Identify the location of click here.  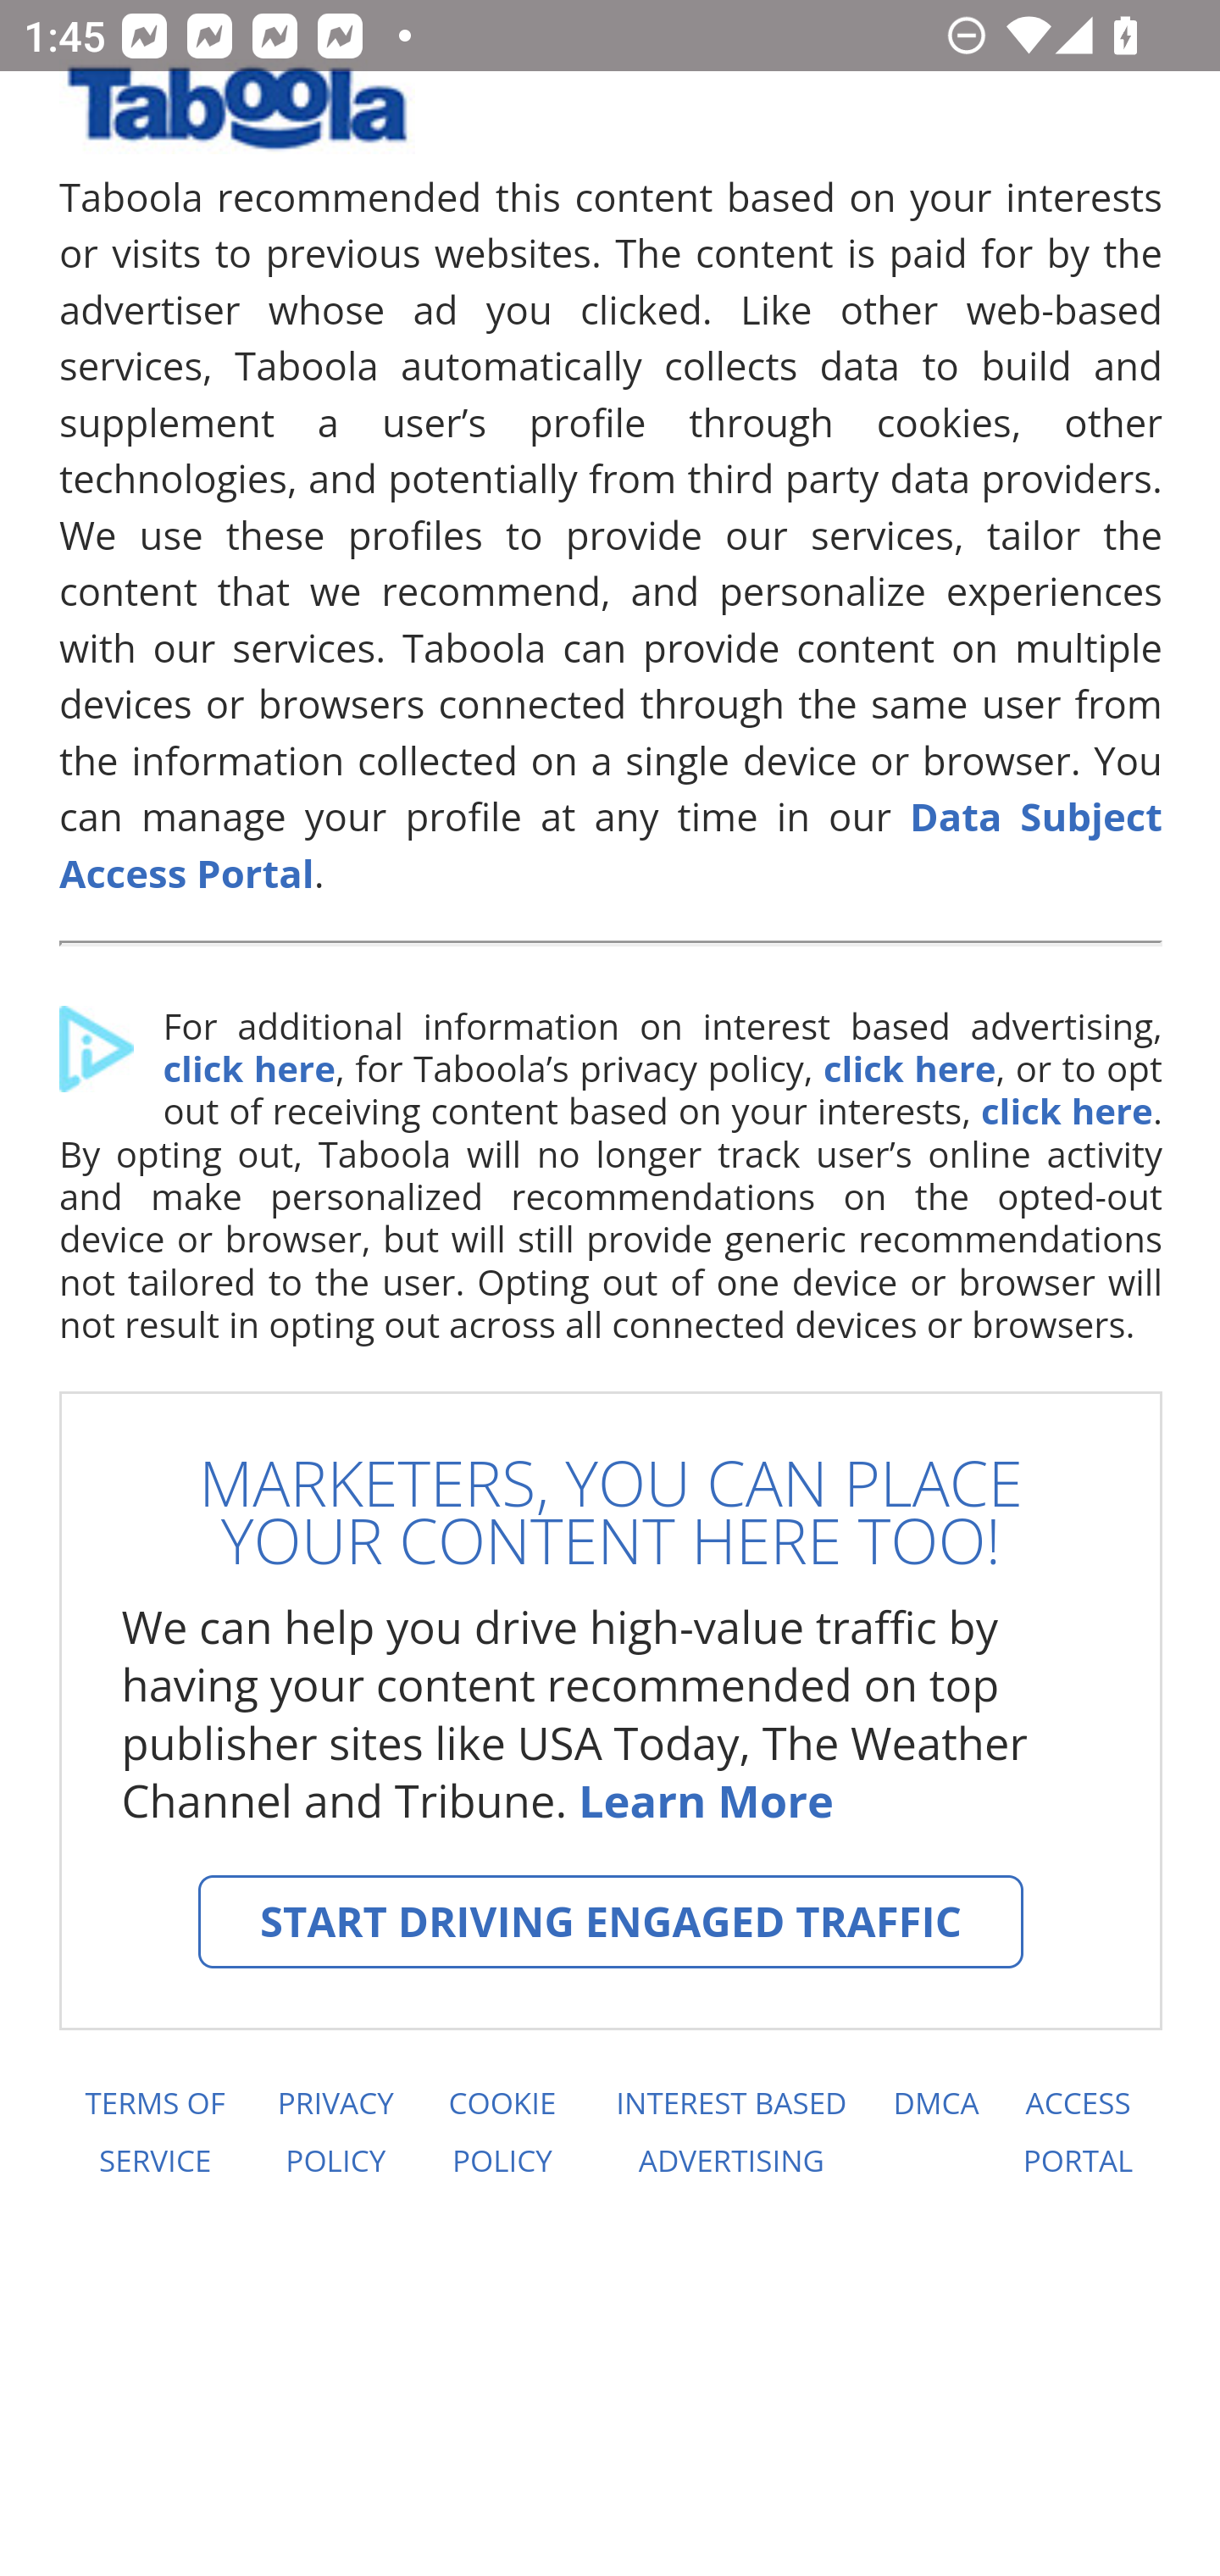
(248, 1069).